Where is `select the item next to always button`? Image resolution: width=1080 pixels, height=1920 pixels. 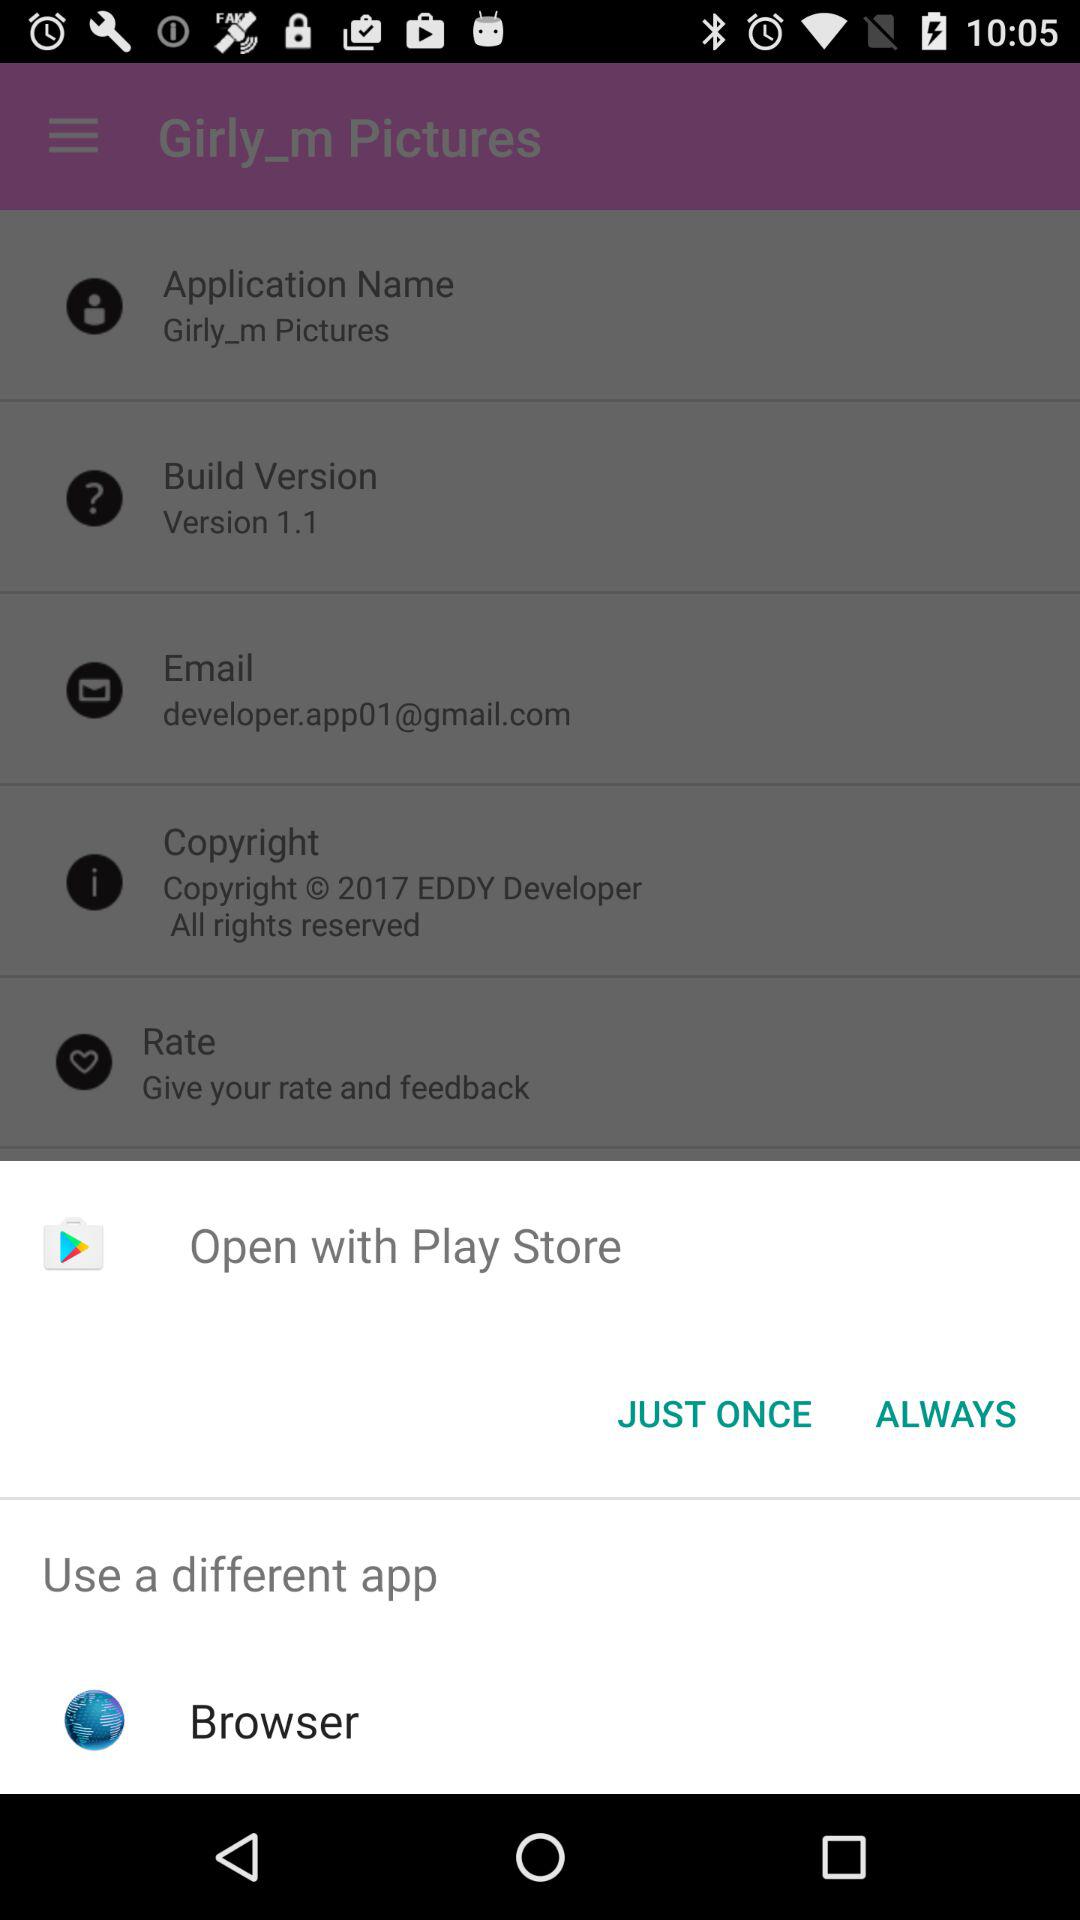 select the item next to always button is located at coordinates (714, 1413).